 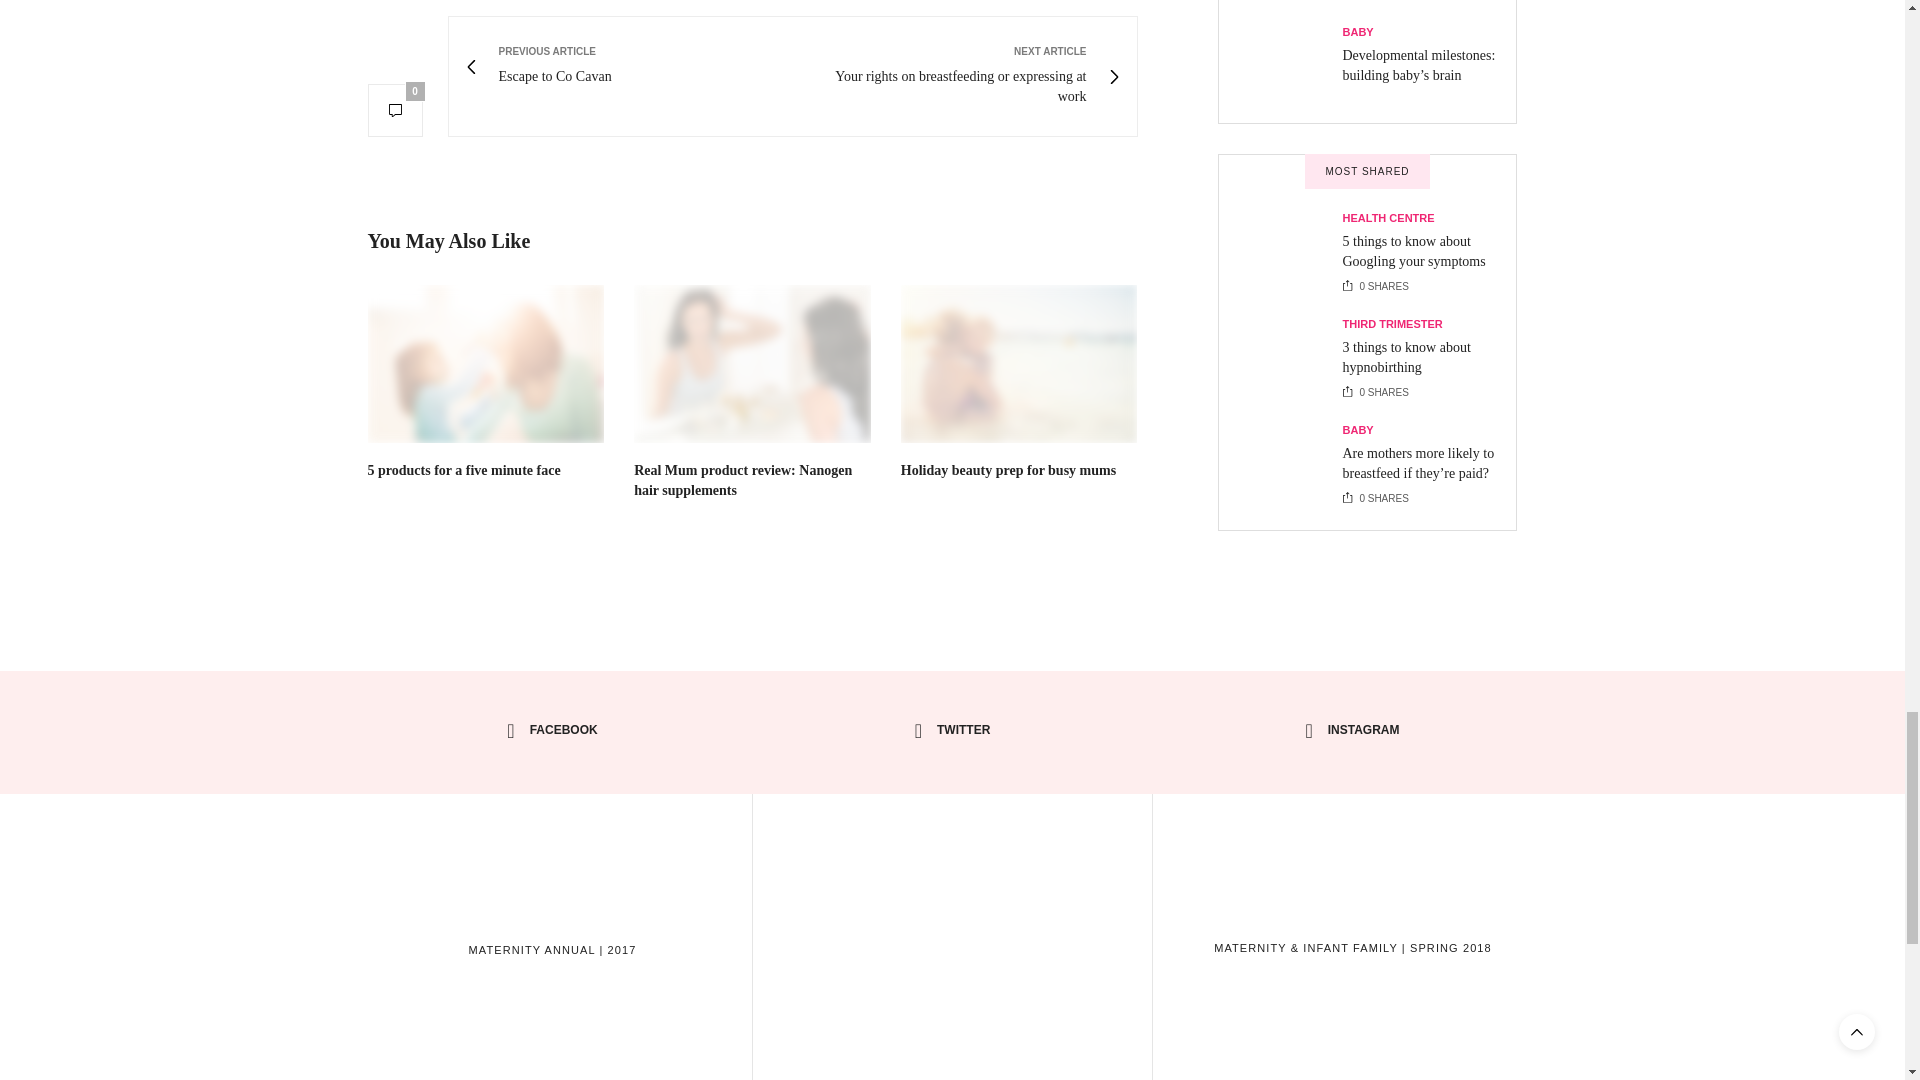 What do you see at coordinates (1008, 470) in the screenshot?
I see `Holiday beauty prep for busy mums` at bounding box center [1008, 470].